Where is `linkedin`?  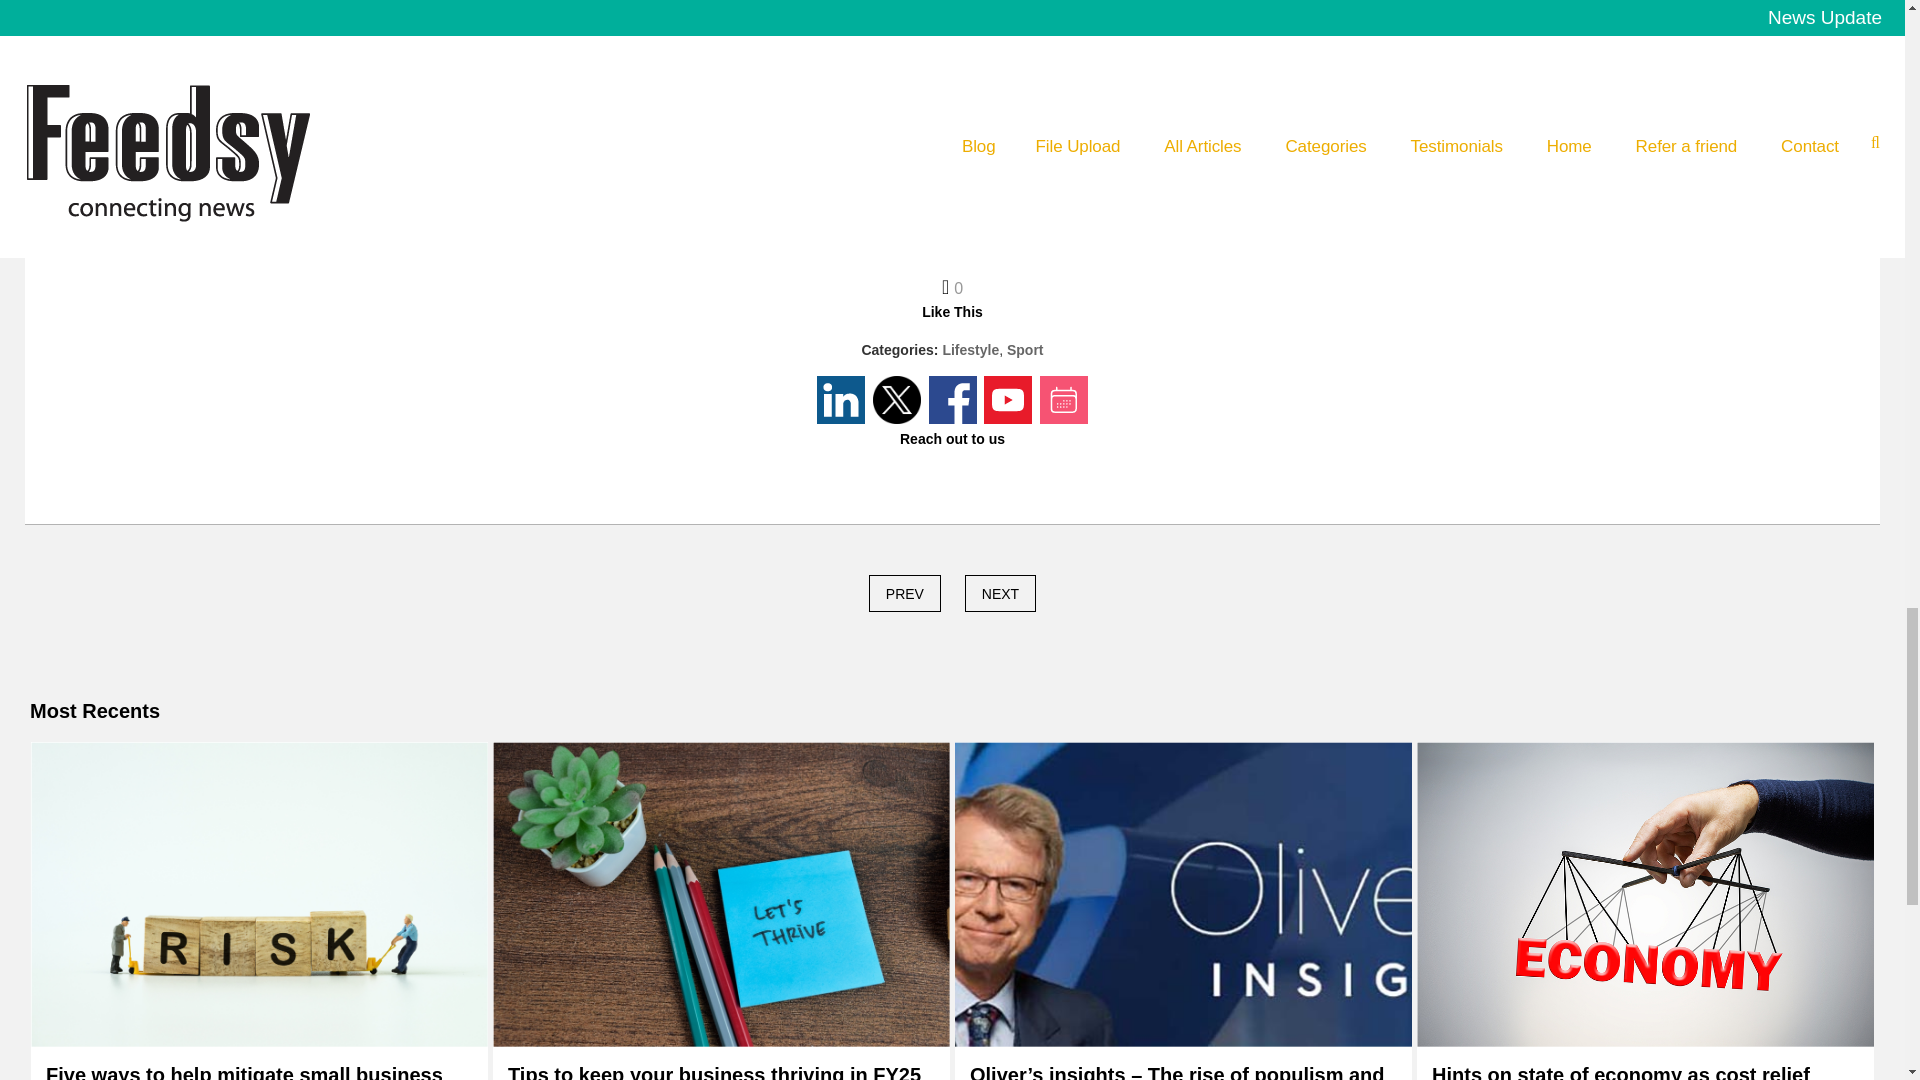 linkedin is located at coordinates (869, 212).